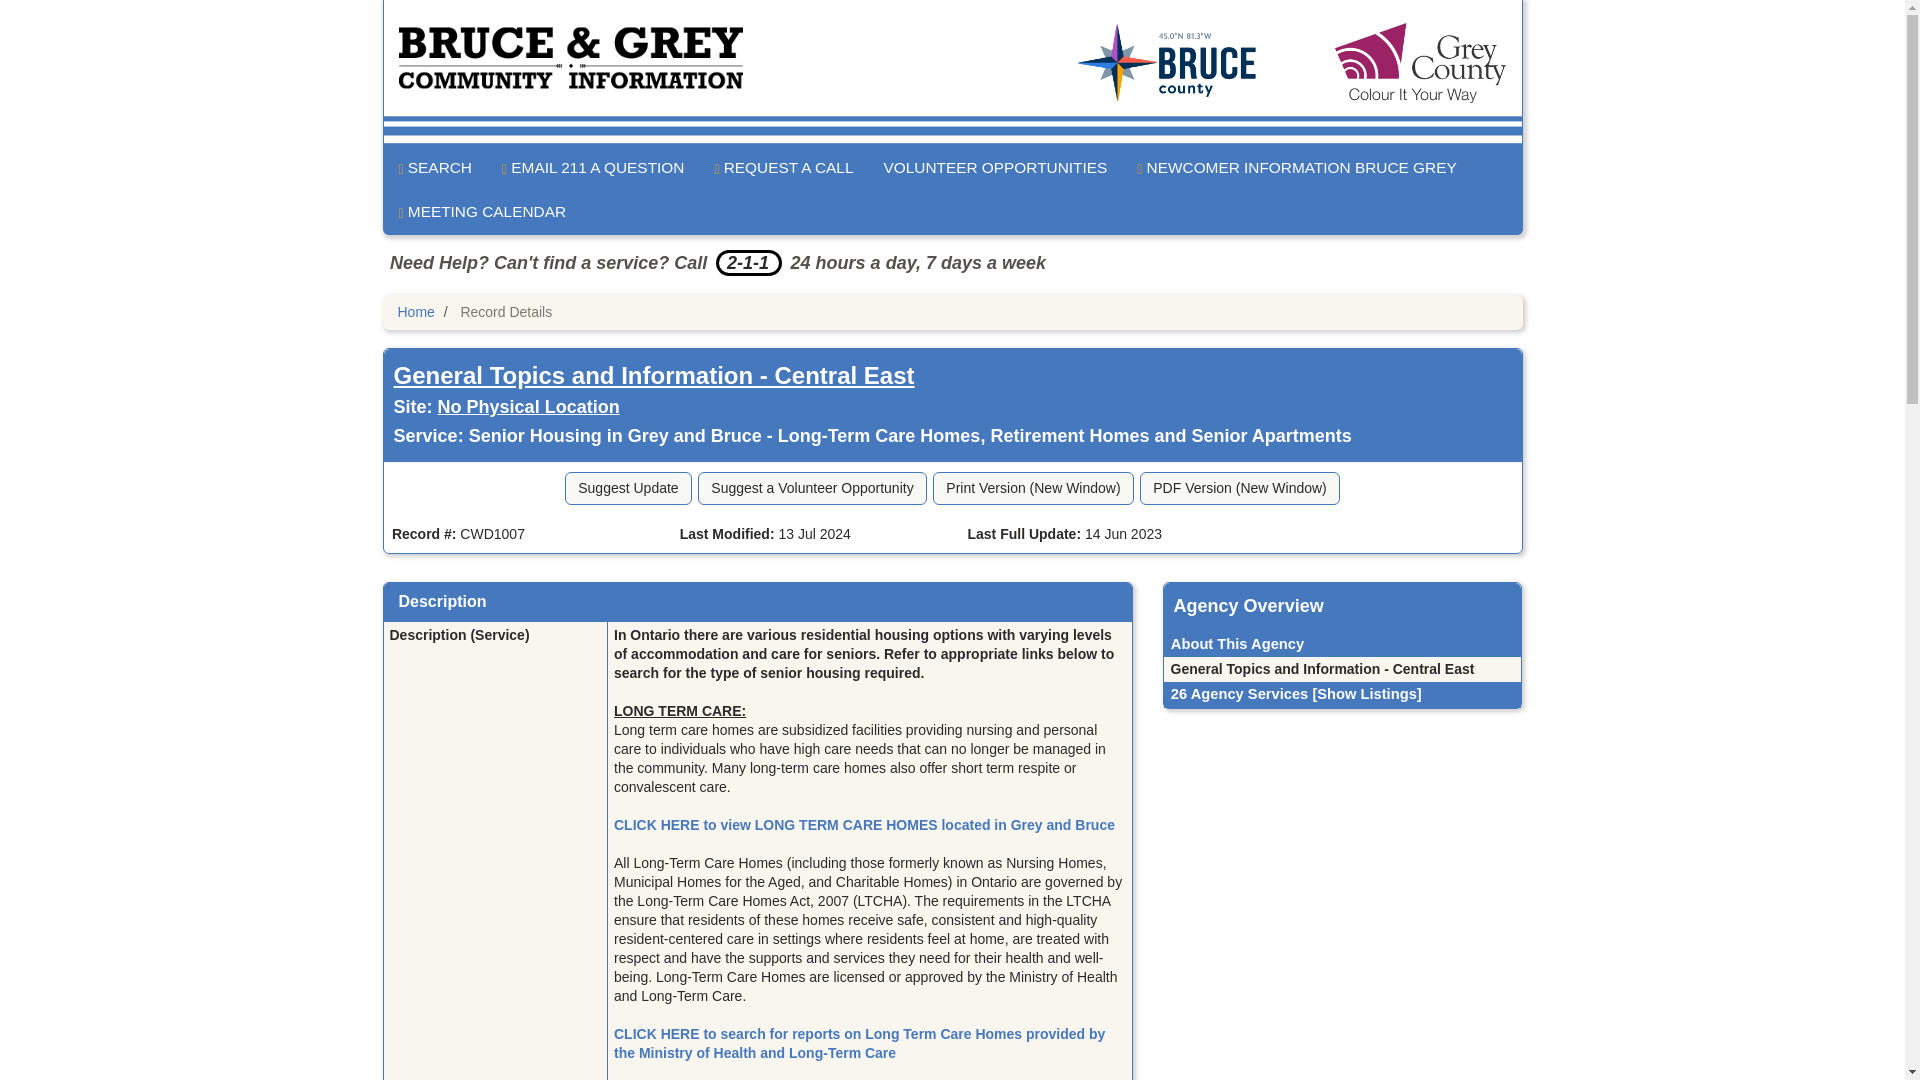 Image resolution: width=1920 pixels, height=1080 pixels. I want to click on EMAIL 211 A QUESTION, so click(592, 168).